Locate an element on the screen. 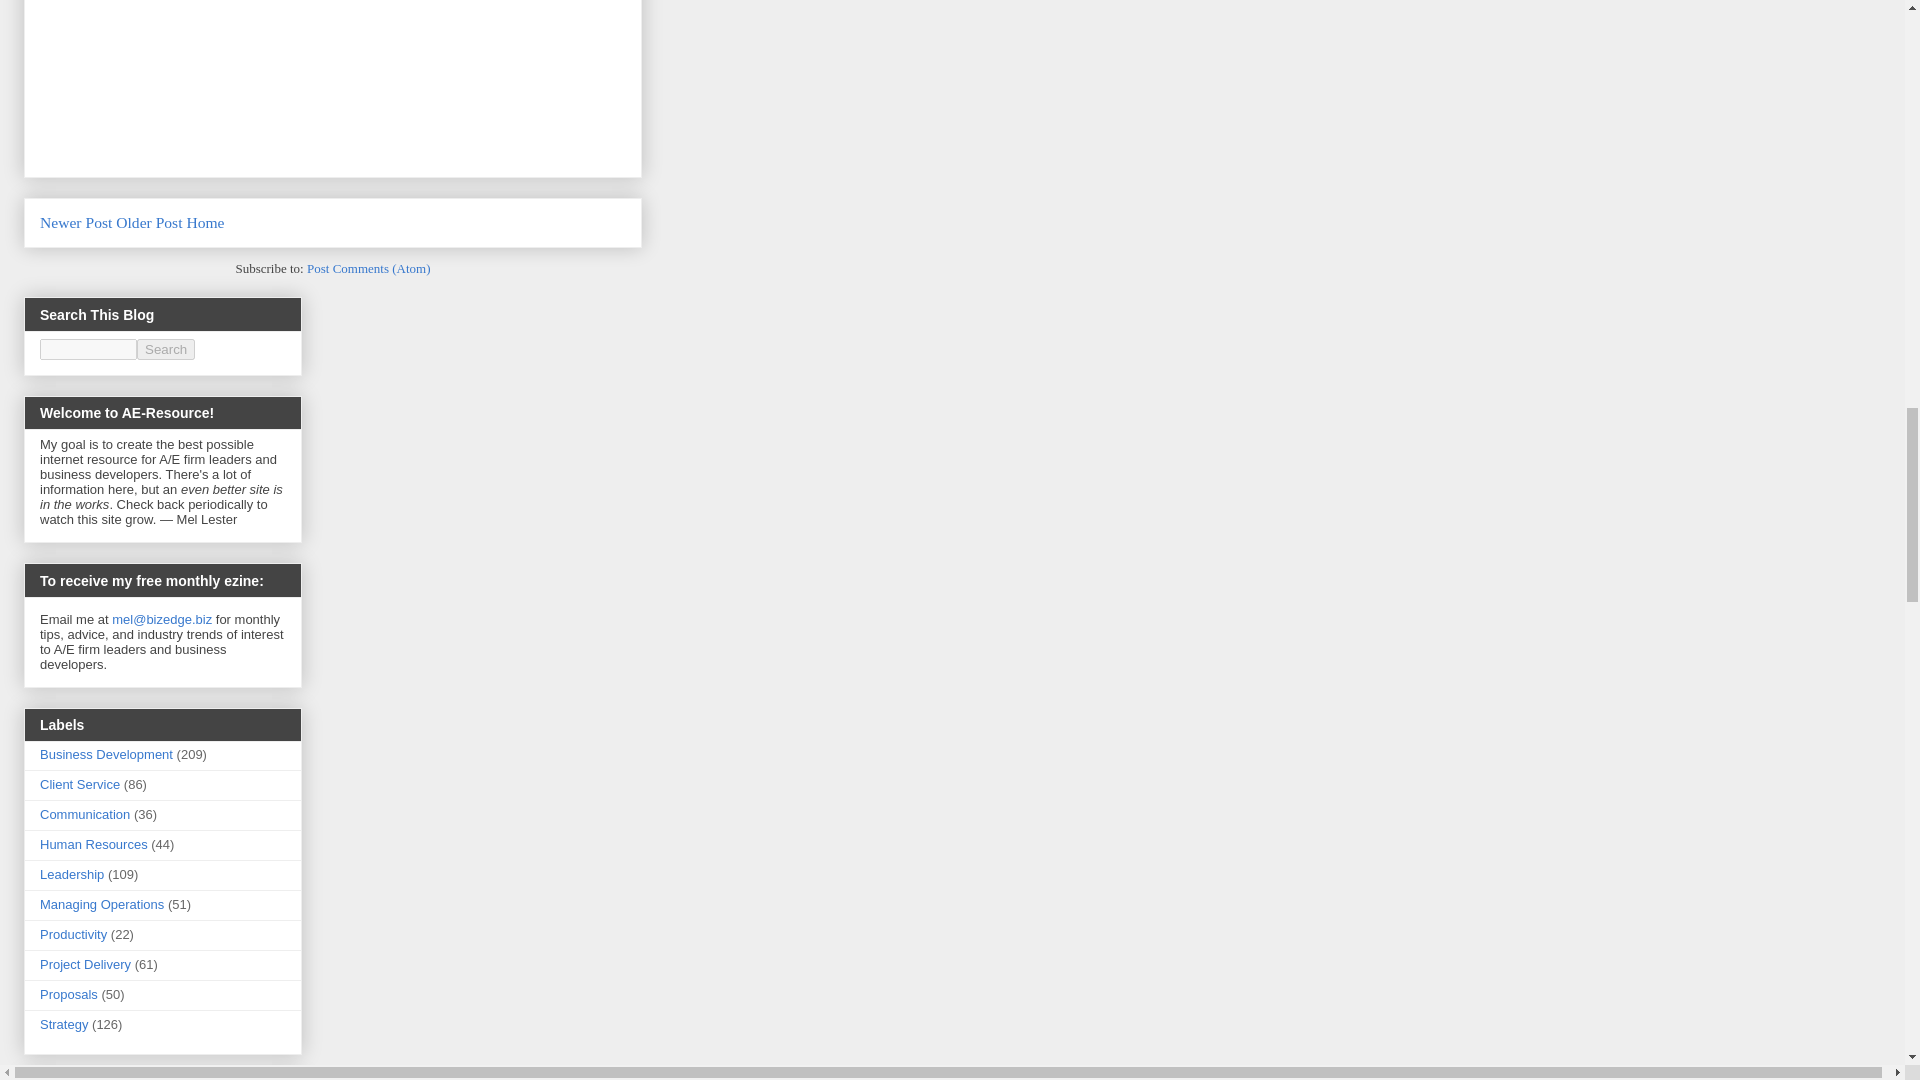  Search is located at coordinates (166, 349).